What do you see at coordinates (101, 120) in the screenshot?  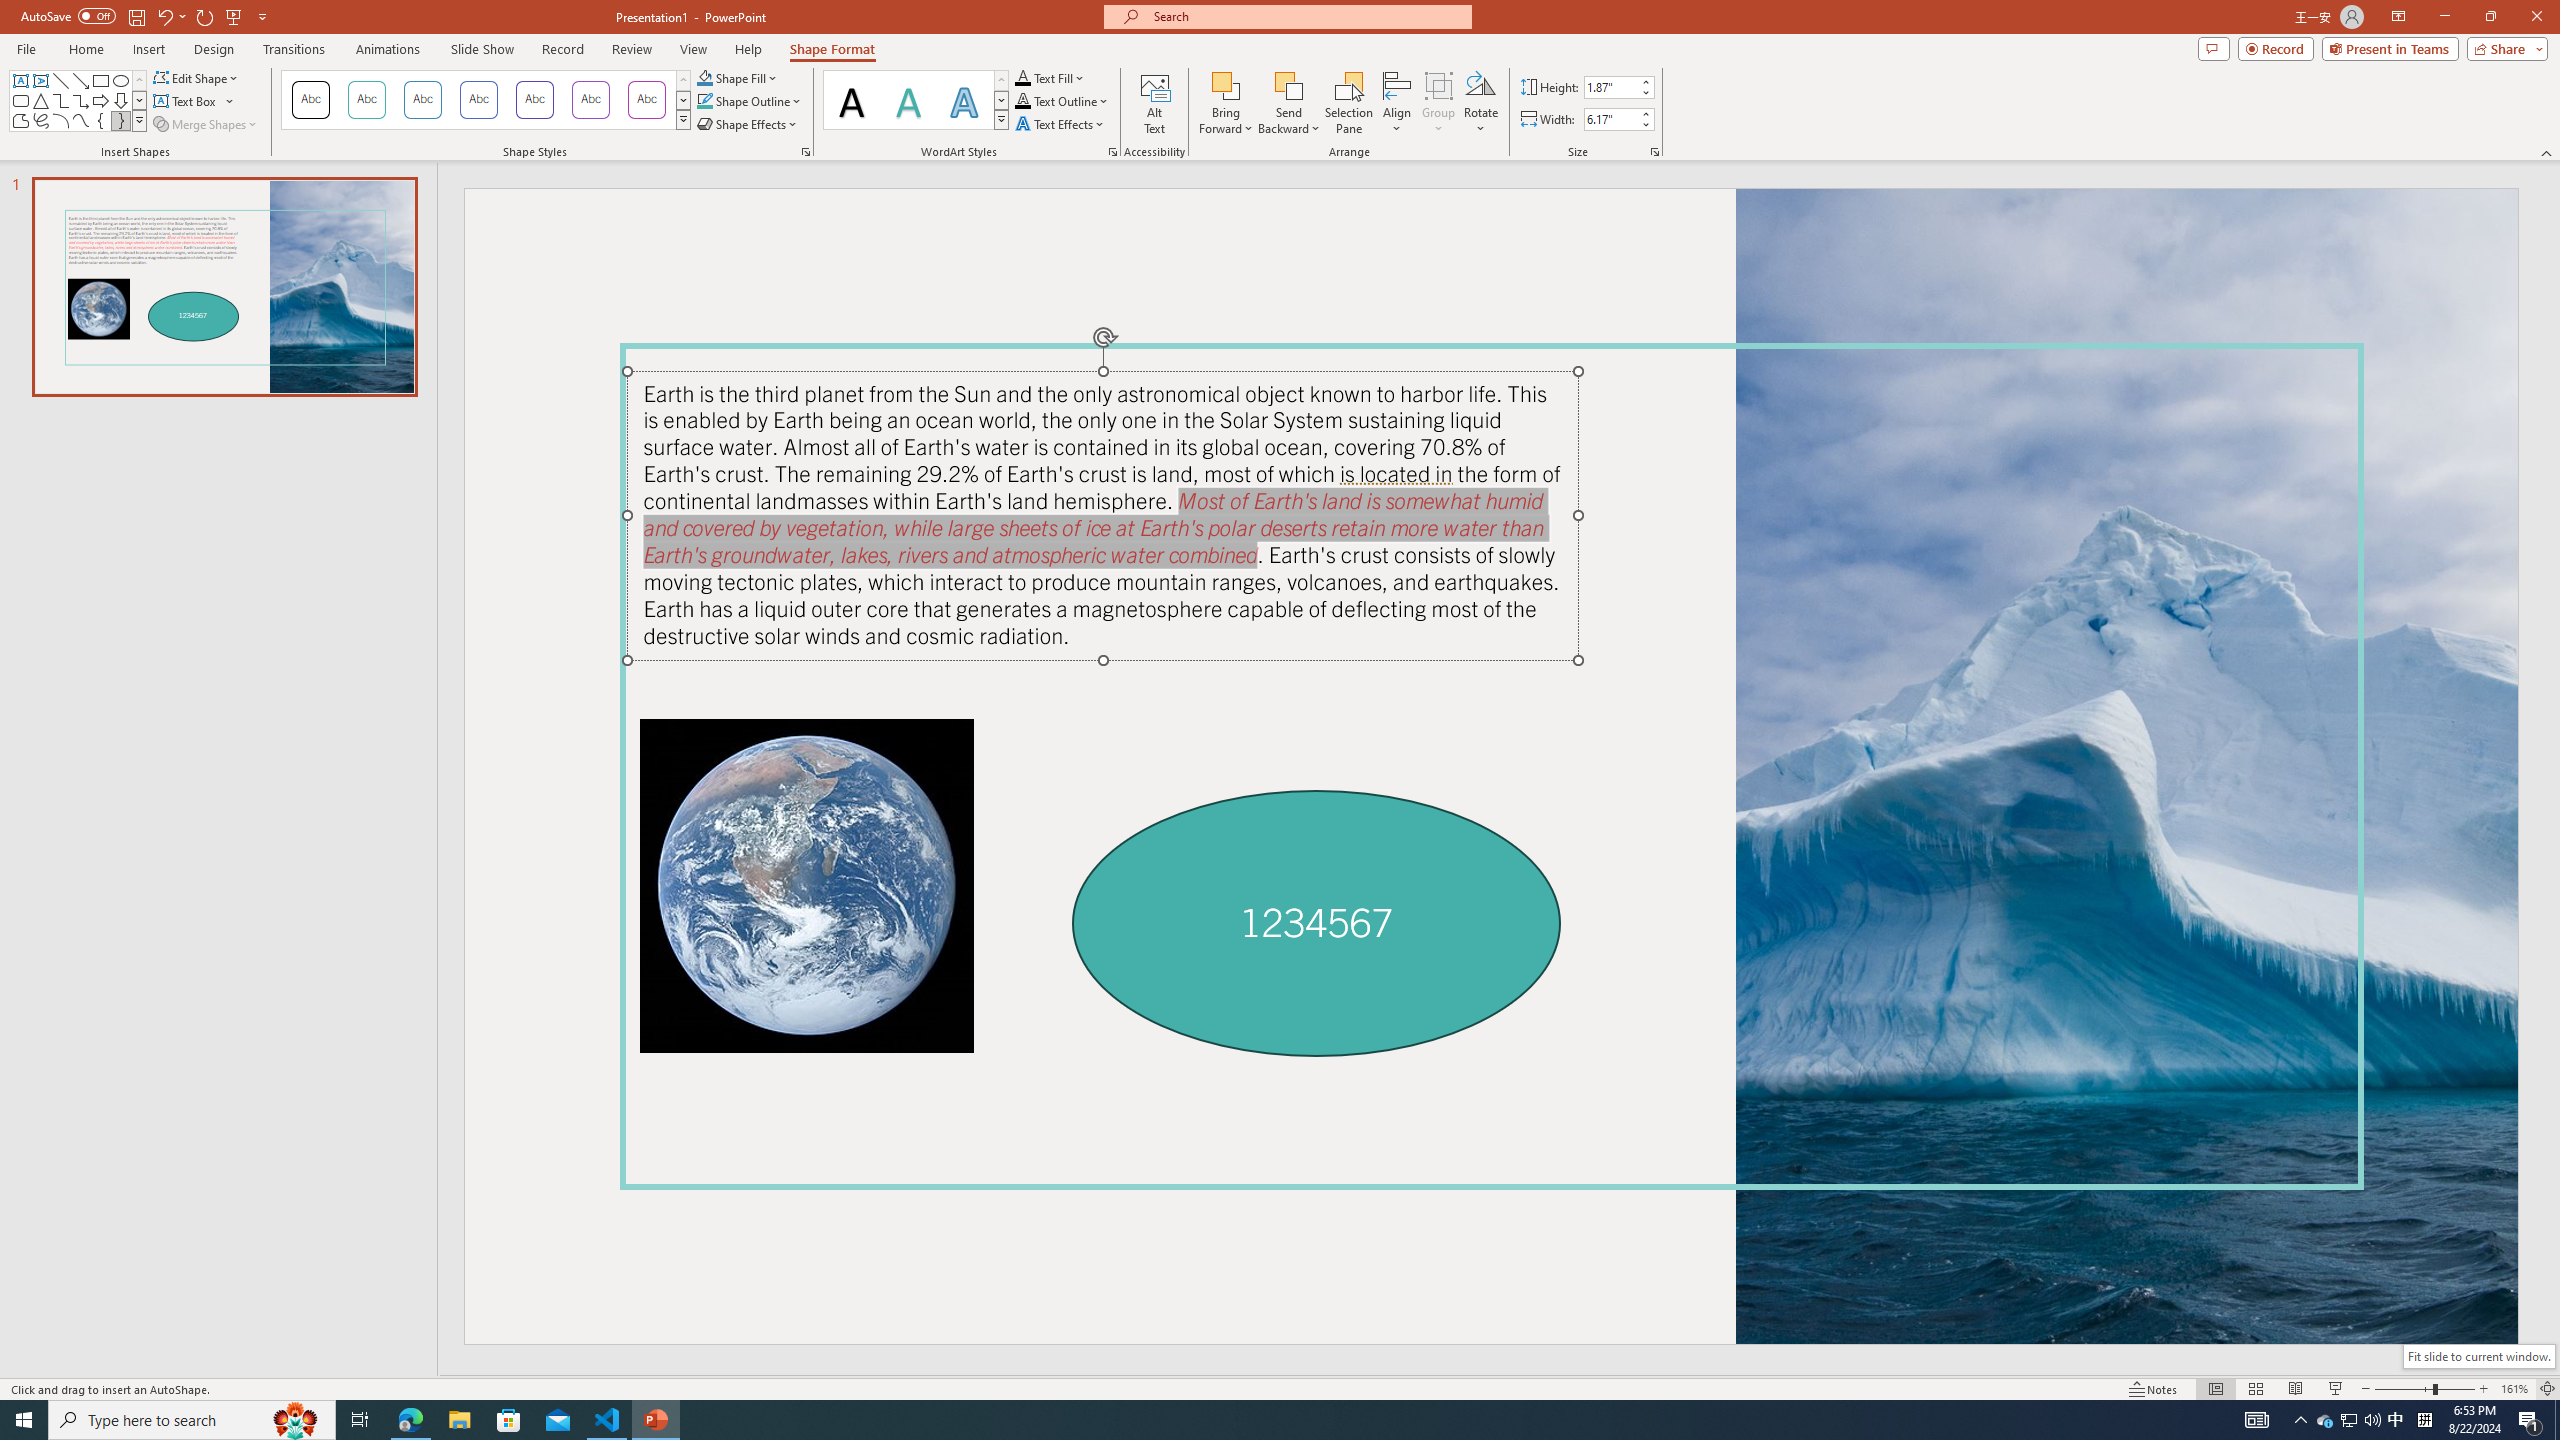 I see `Left Brace` at bounding box center [101, 120].